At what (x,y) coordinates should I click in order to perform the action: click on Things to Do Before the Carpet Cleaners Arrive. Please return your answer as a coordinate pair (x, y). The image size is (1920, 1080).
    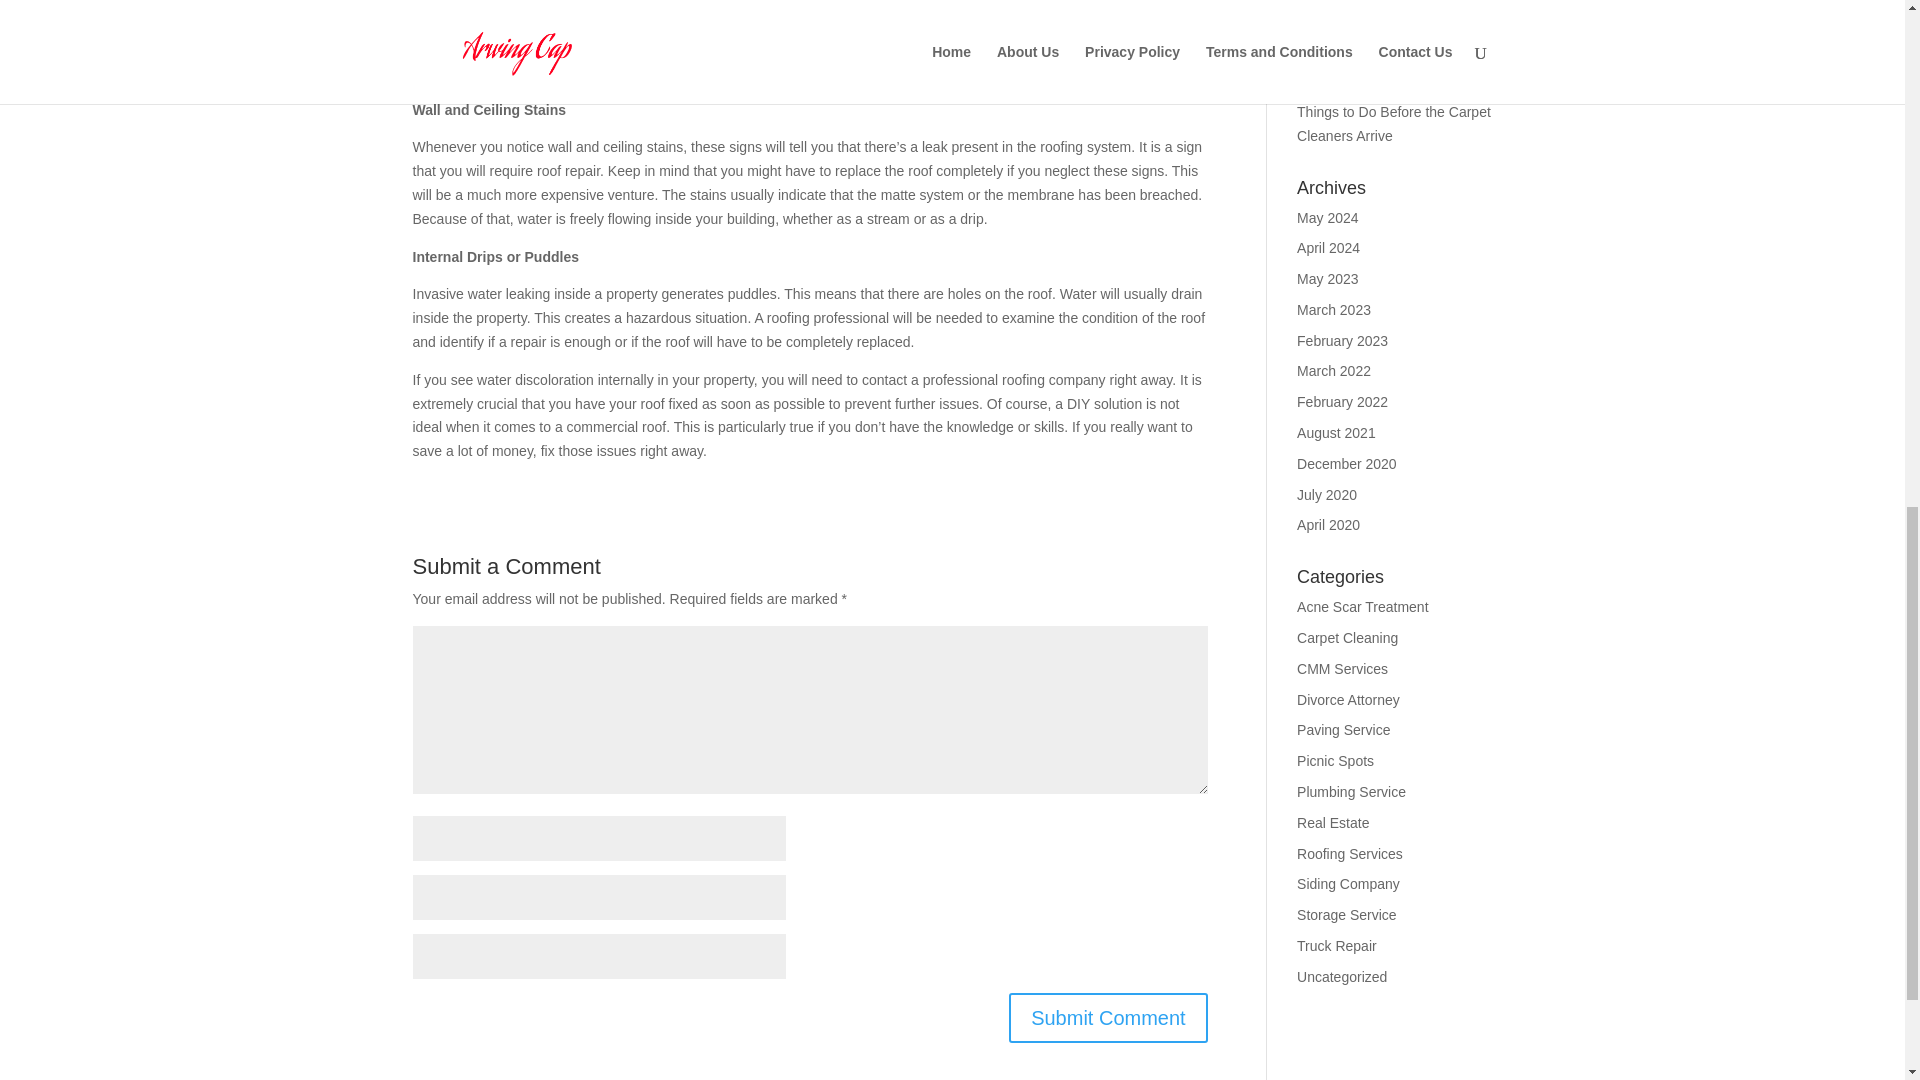
    Looking at the image, I should click on (1394, 123).